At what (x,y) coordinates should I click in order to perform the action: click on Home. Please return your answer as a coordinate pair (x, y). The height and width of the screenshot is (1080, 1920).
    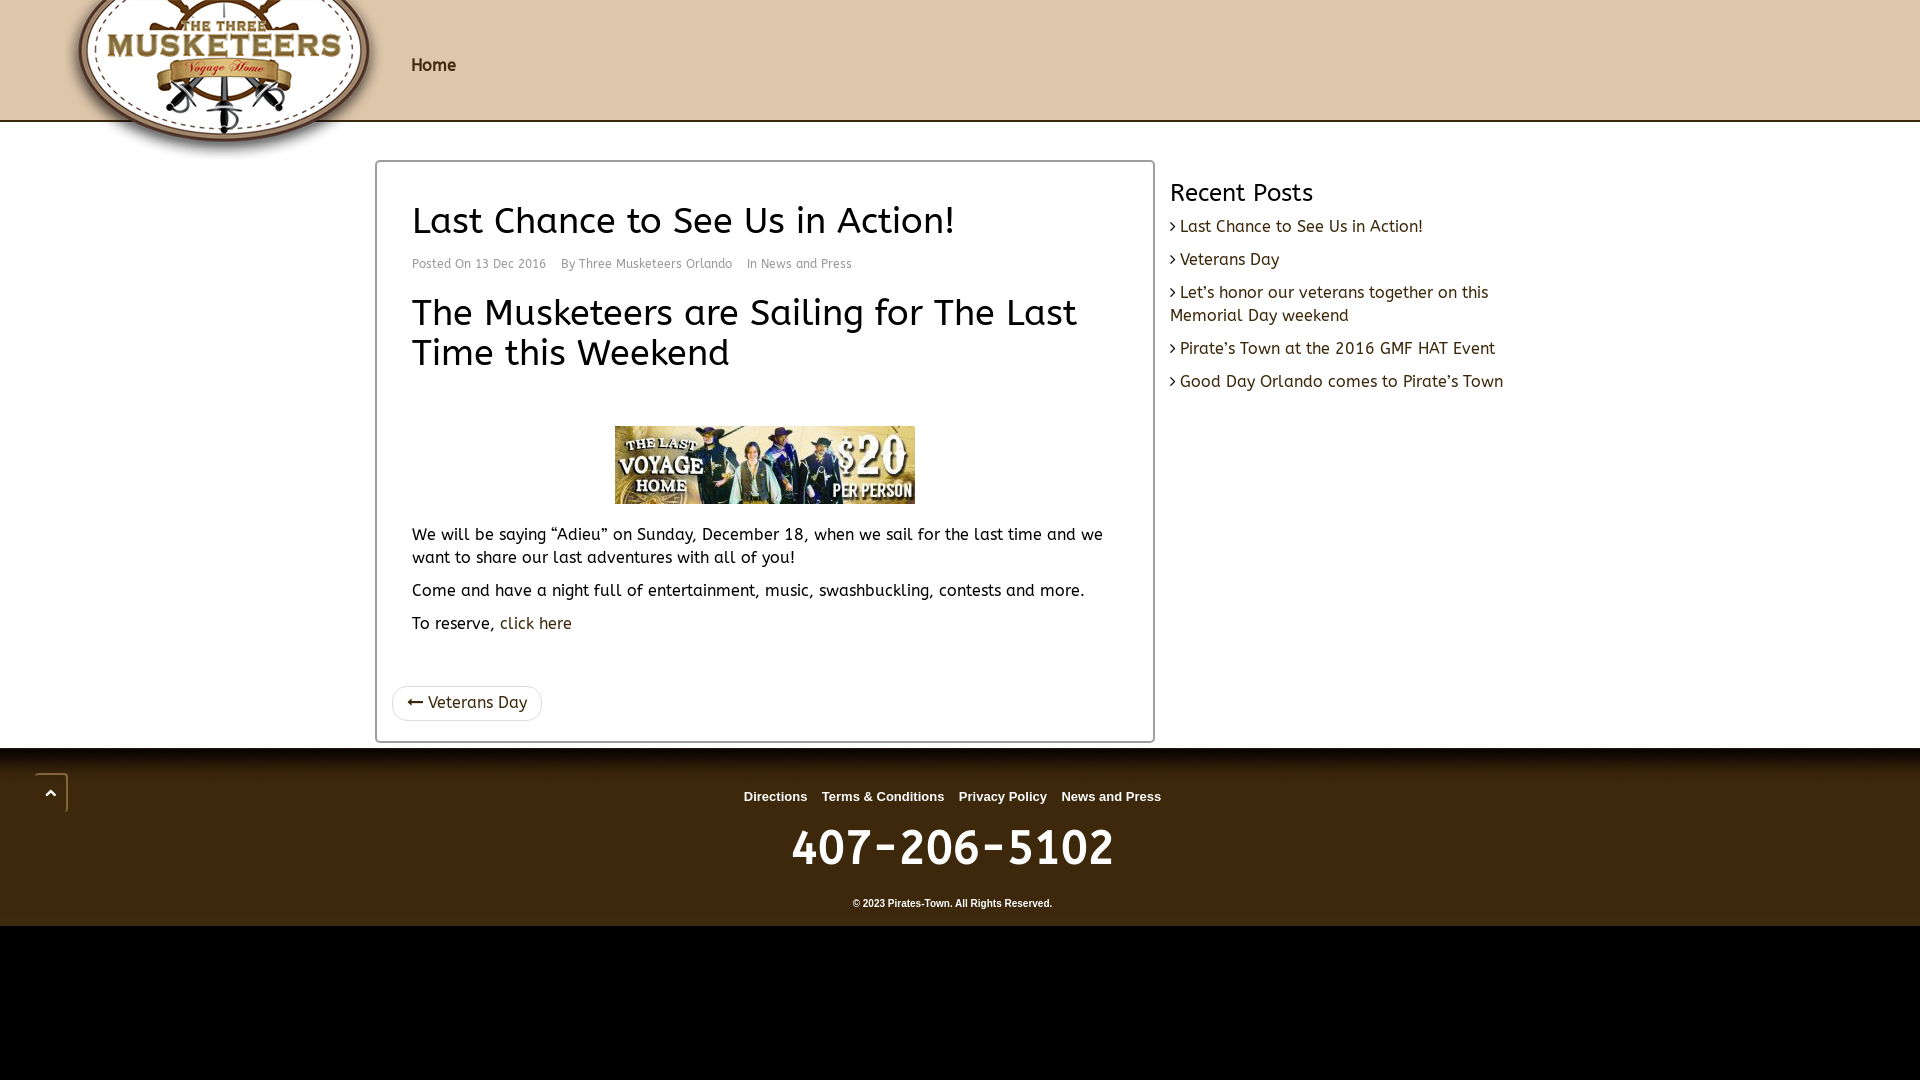
    Looking at the image, I should click on (434, 66).